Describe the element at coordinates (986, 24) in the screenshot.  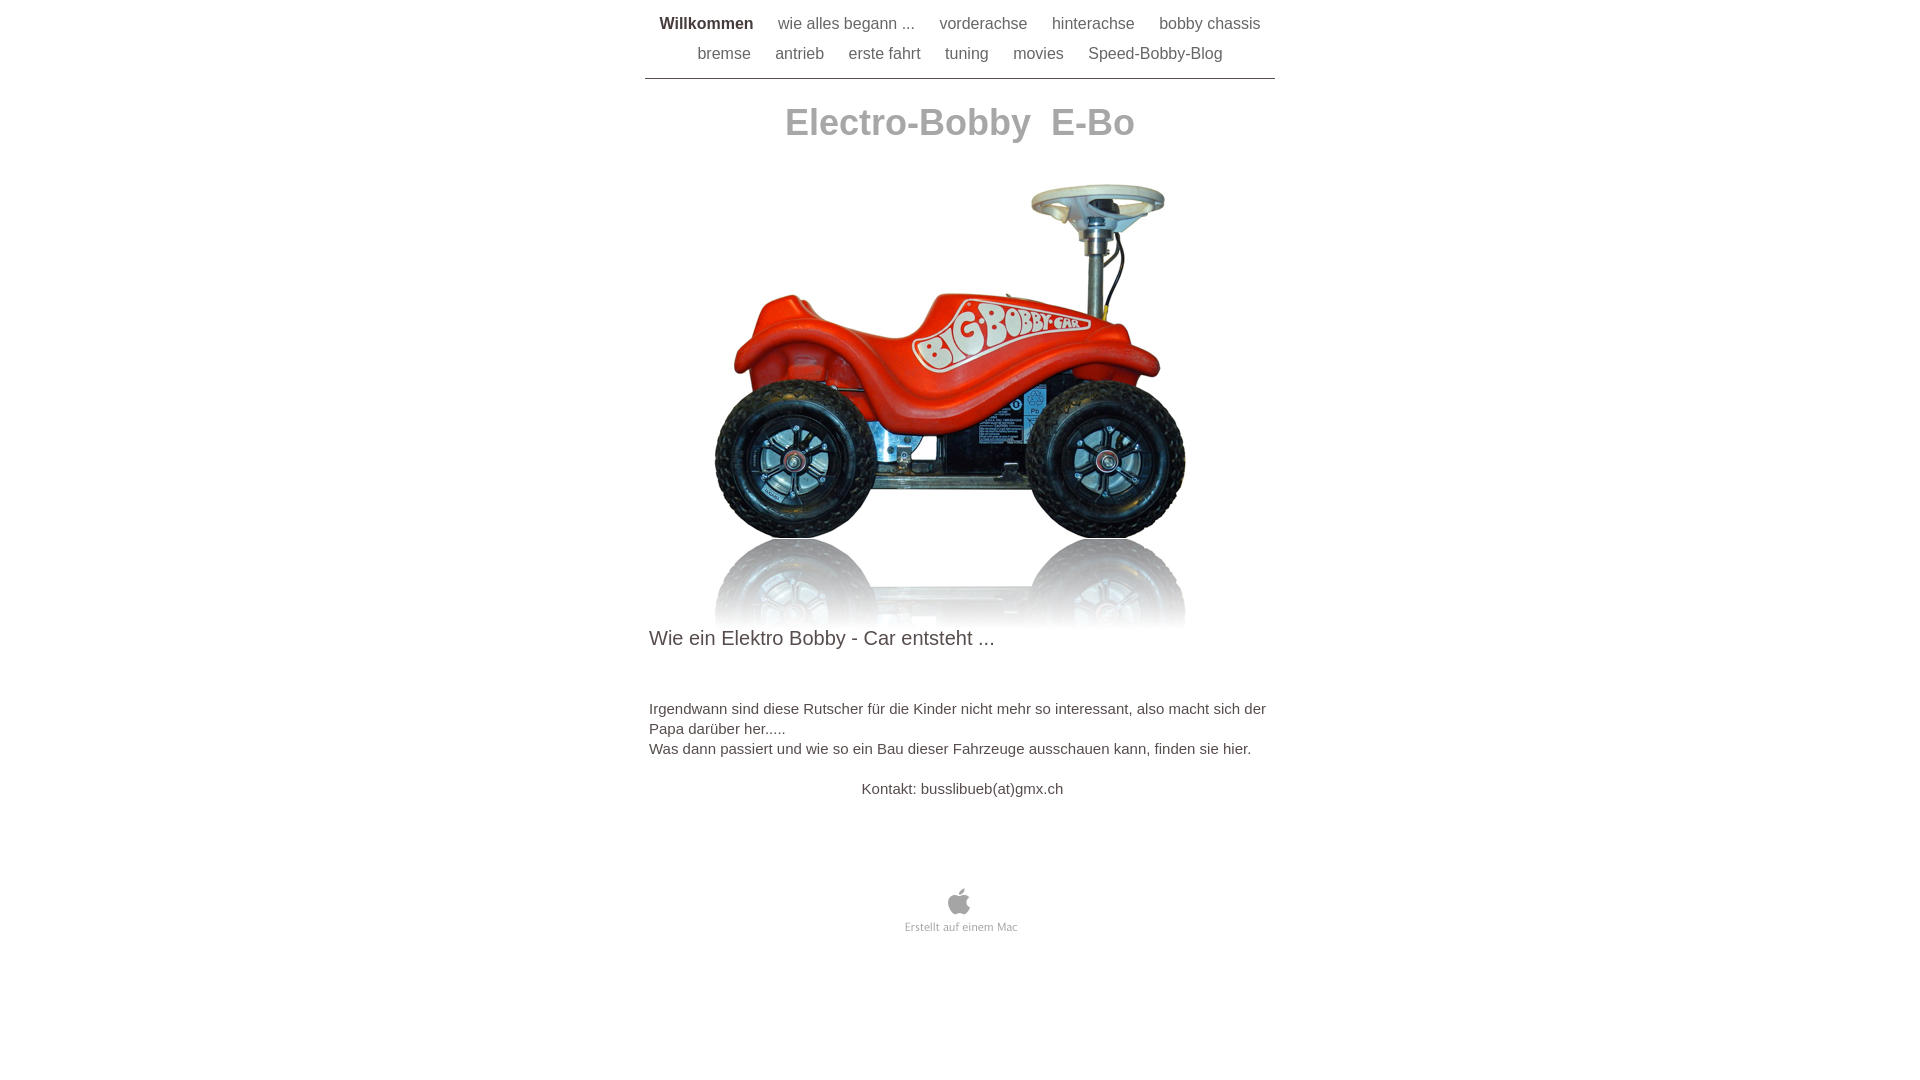
I see `vorderachse` at that location.